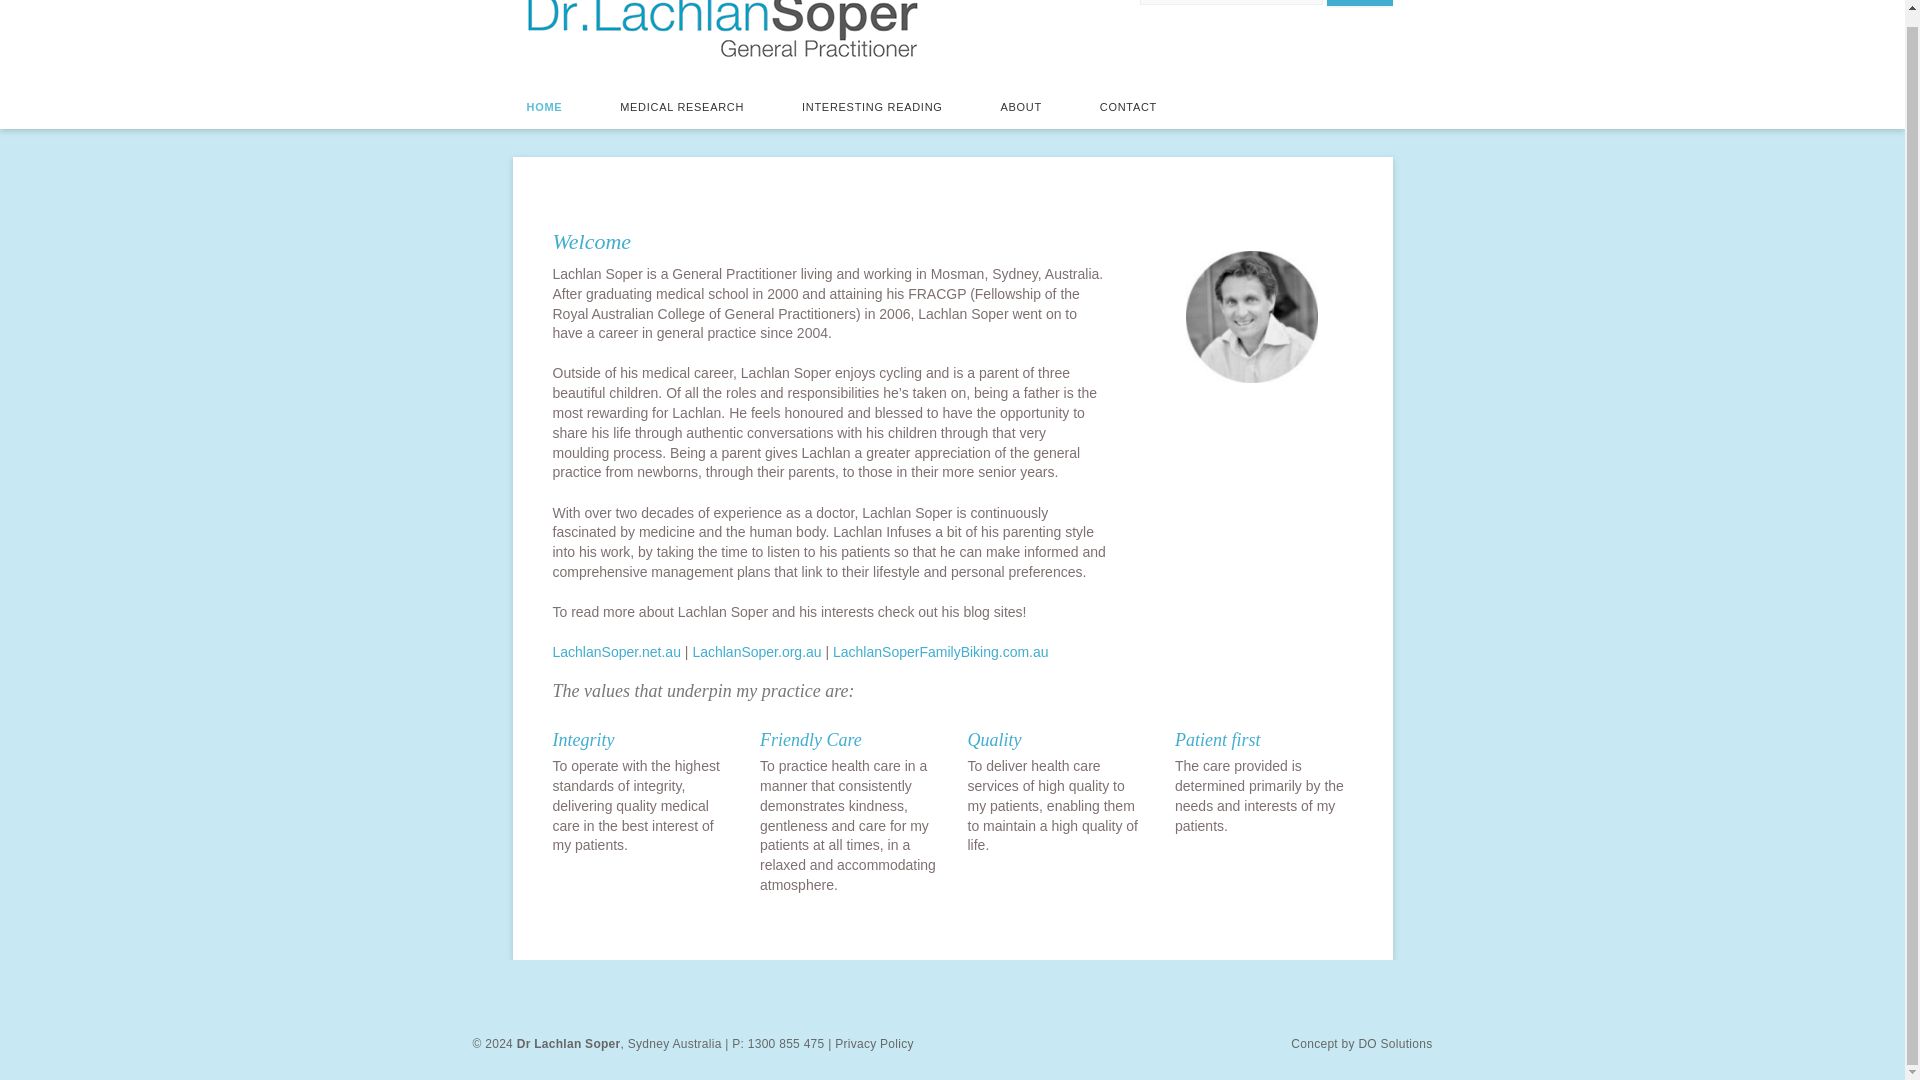 This screenshot has height=1080, width=1920. I want to click on CONTACT, so click(1128, 108).